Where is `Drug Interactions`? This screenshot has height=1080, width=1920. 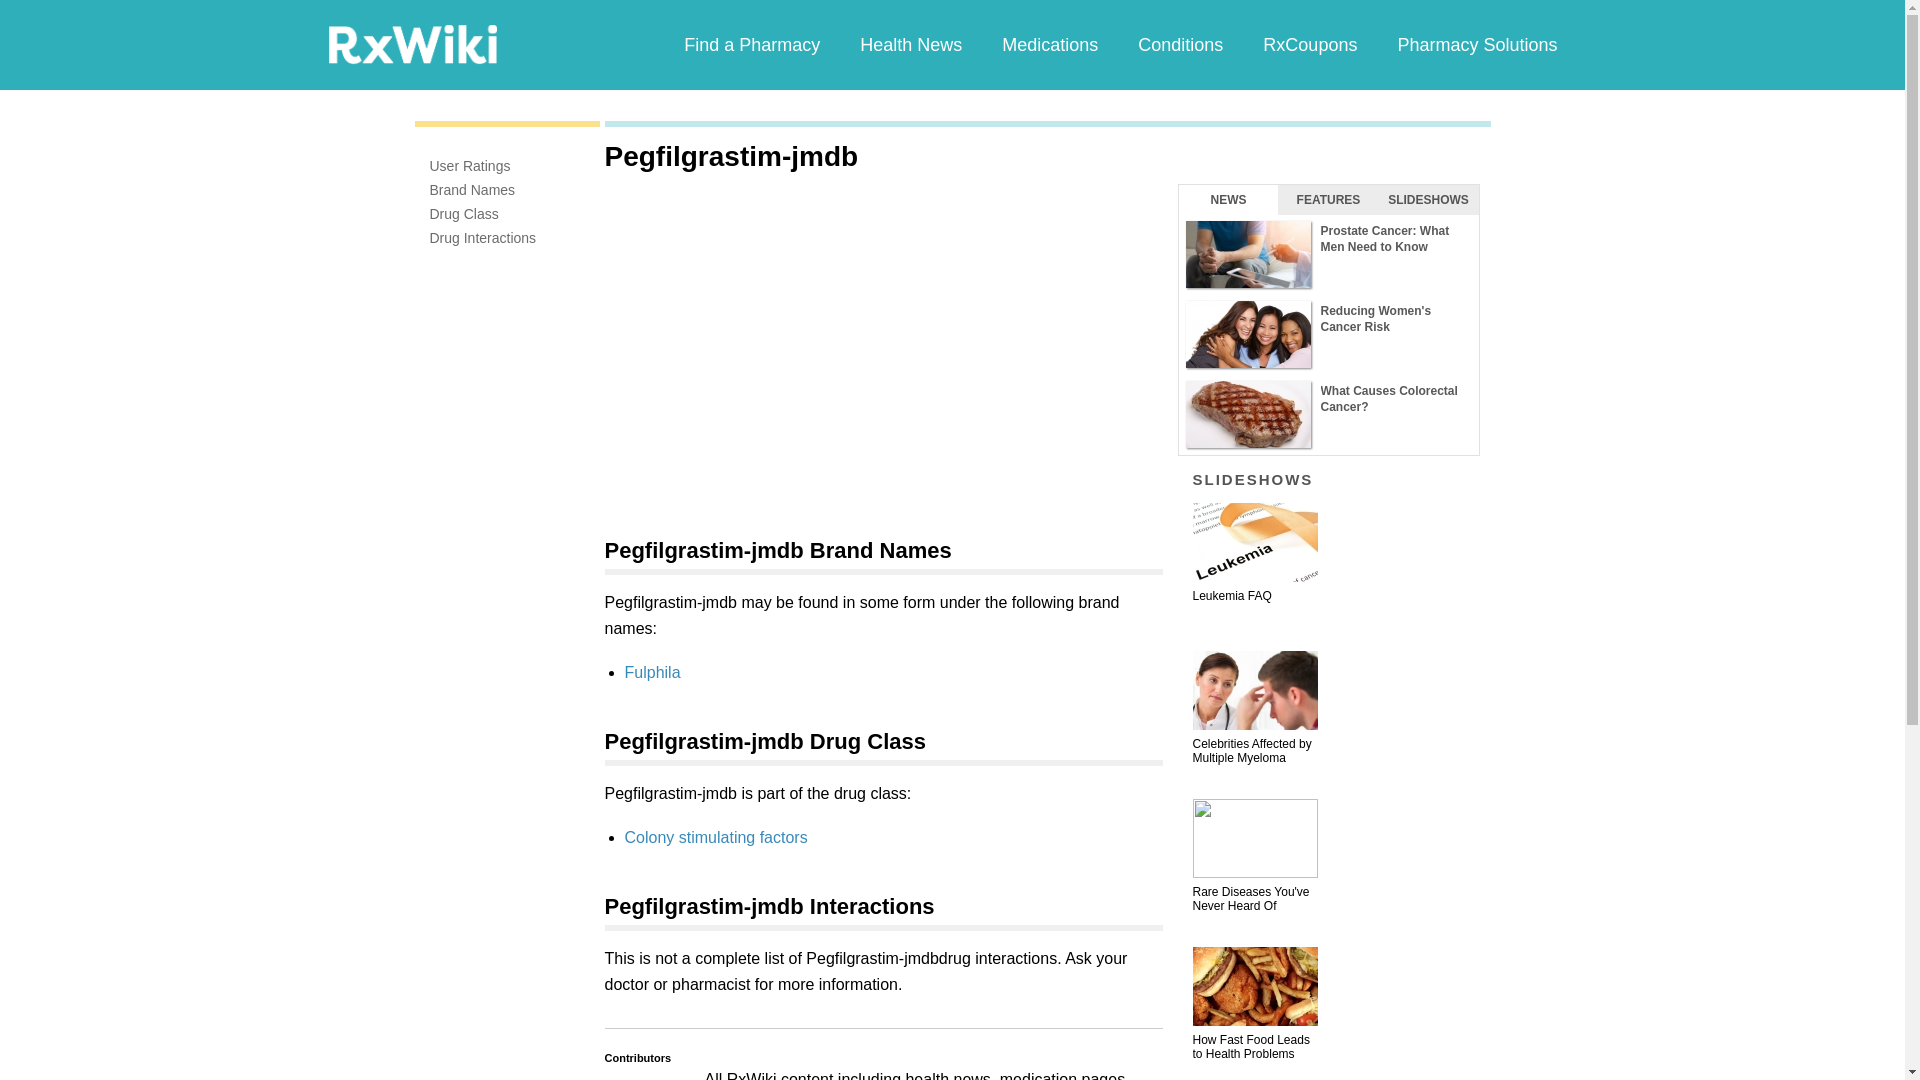 Drug Interactions is located at coordinates (484, 238).